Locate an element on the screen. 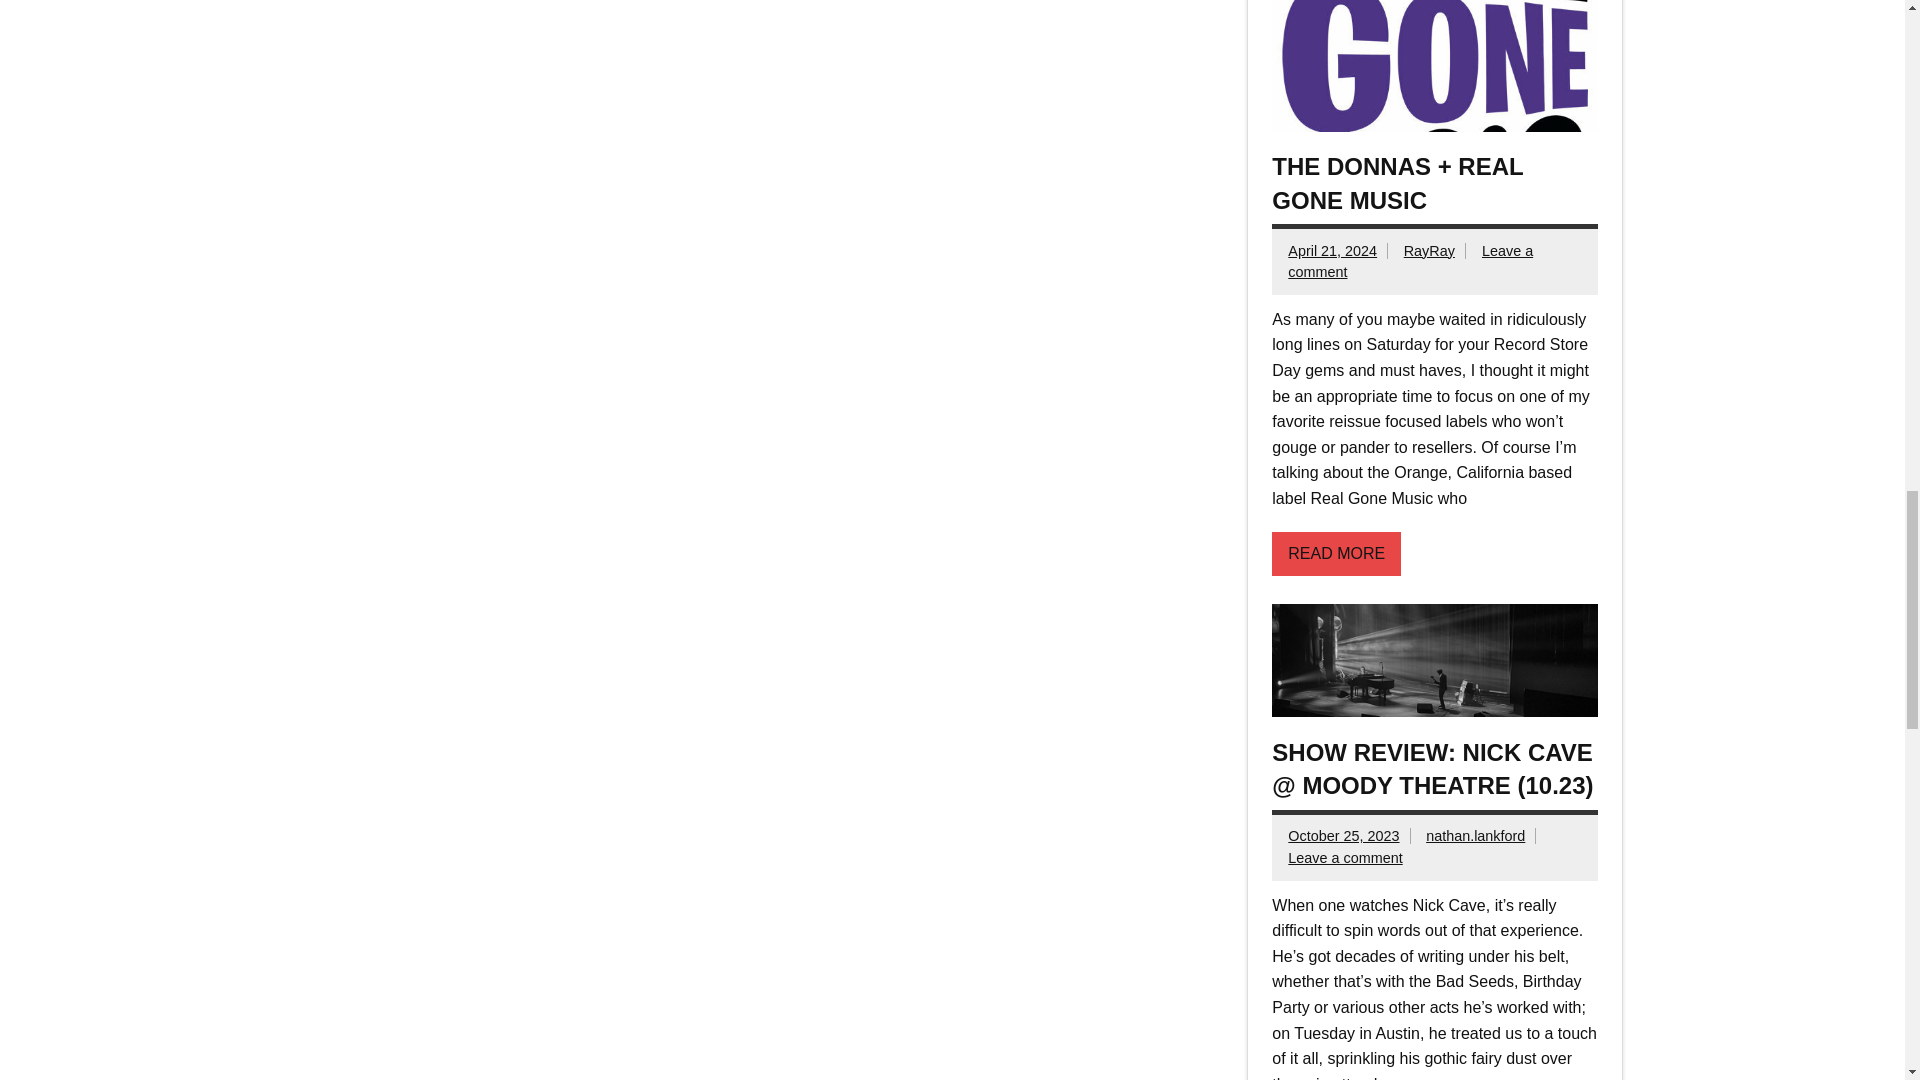 The width and height of the screenshot is (1920, 1080). April 21, 2024 is located at coordinates (1332, 250).